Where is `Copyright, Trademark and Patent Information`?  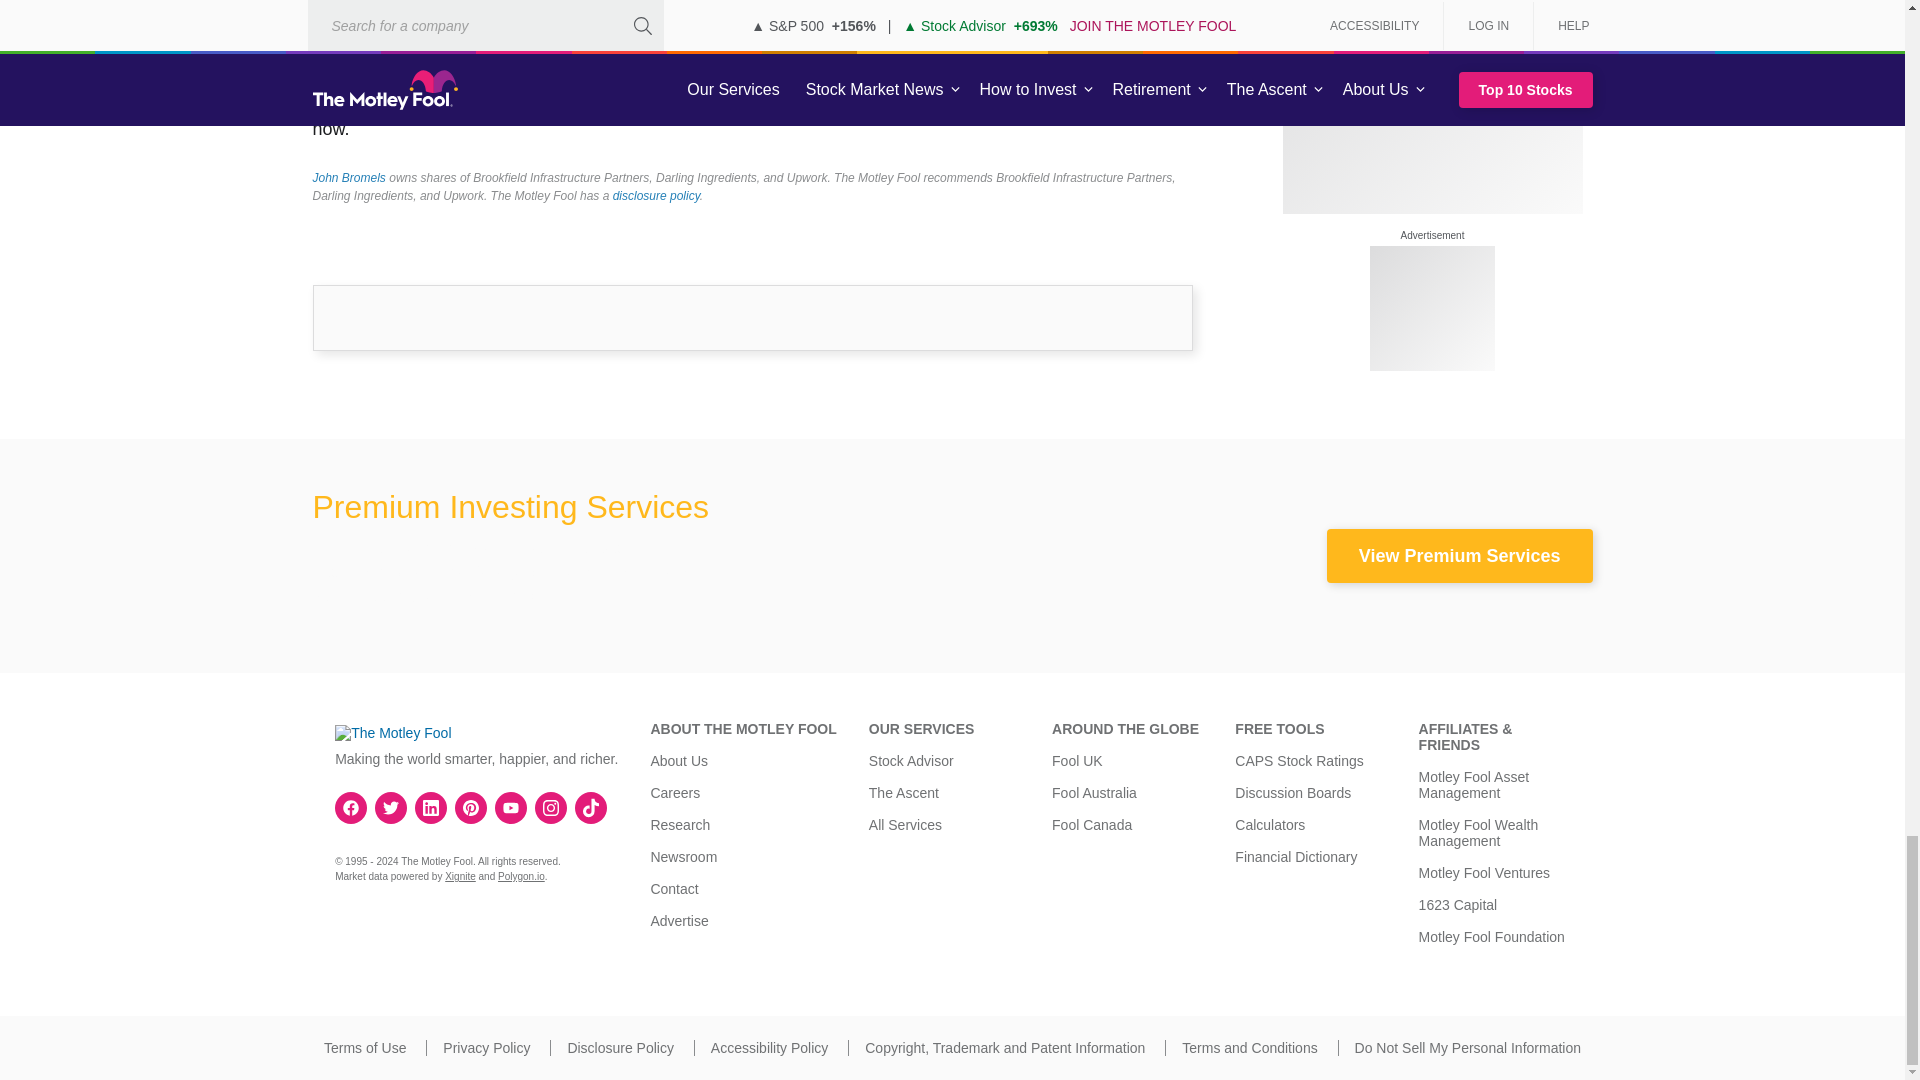
Copyright, Trademark and Patent Information is located at coordinates (1004, 1048).